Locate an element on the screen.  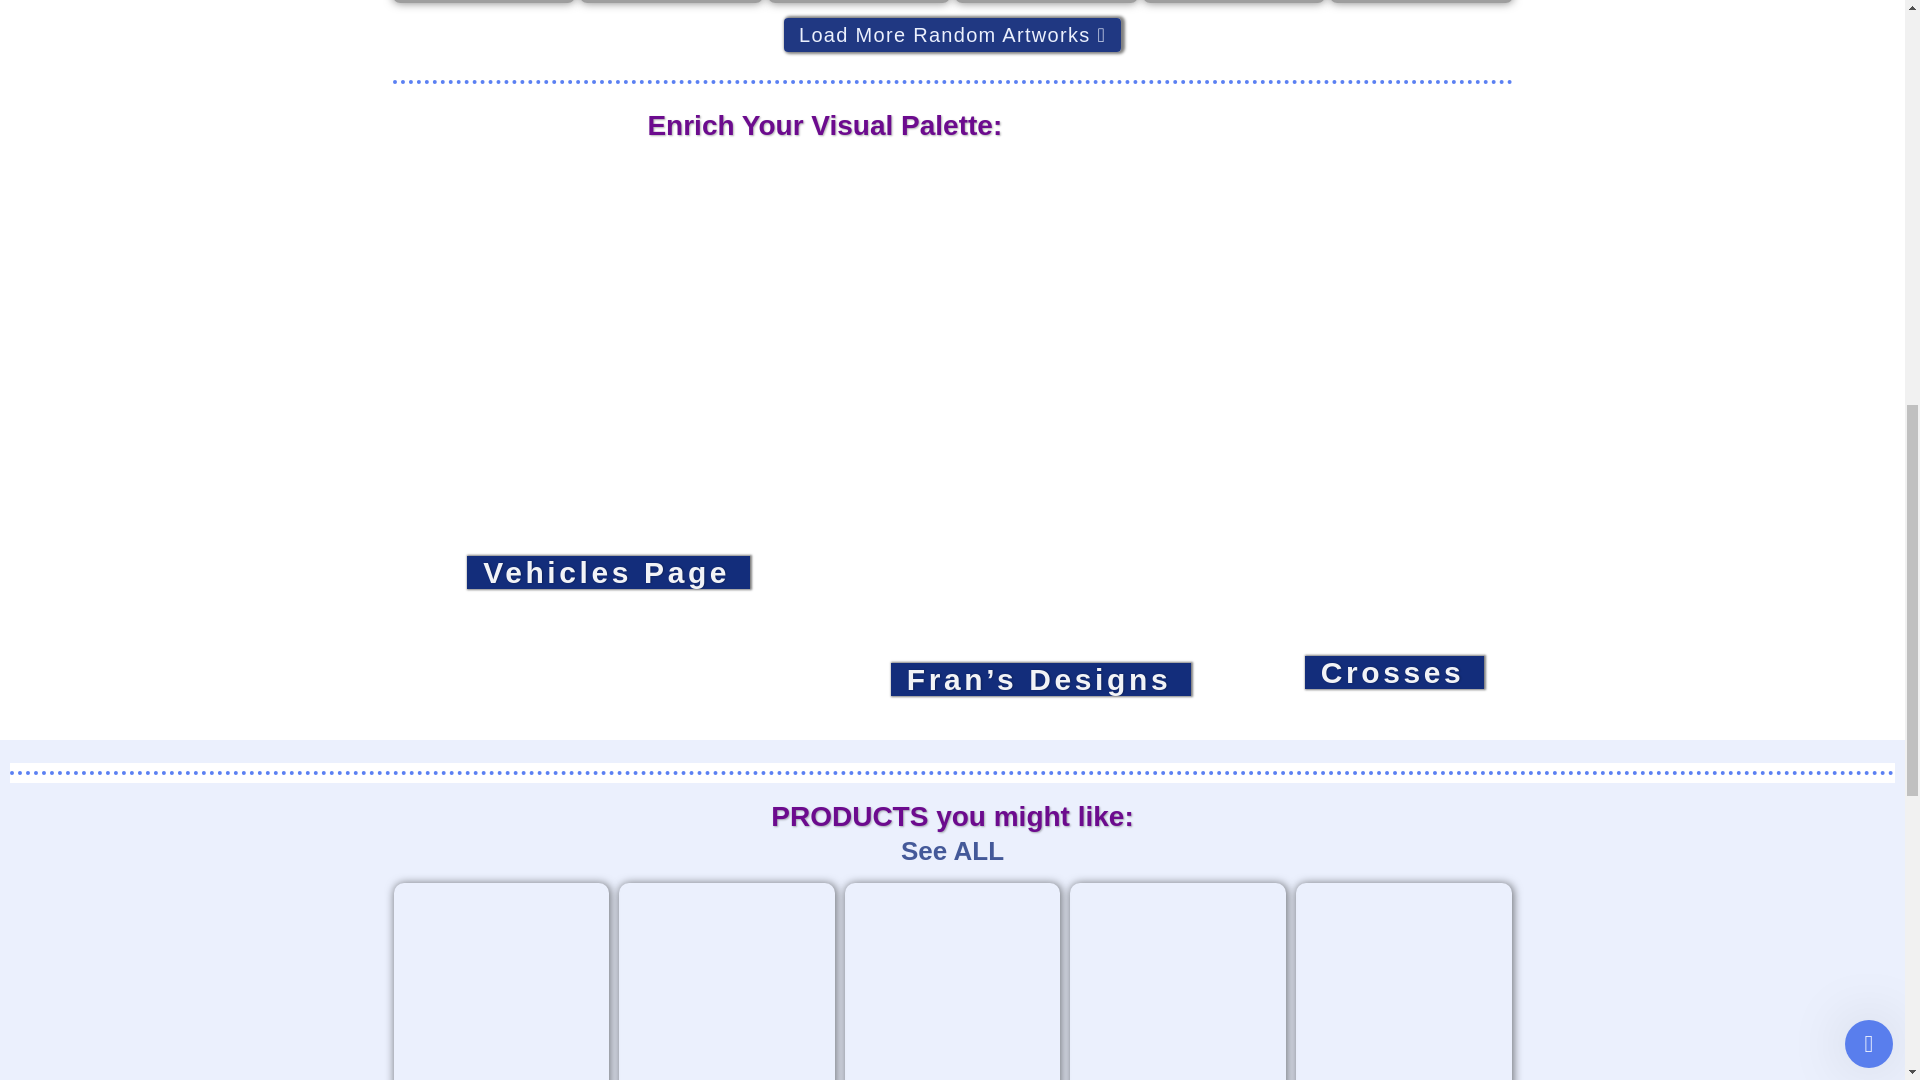
Guestbook Tree is located at coordinates (1046, 2).